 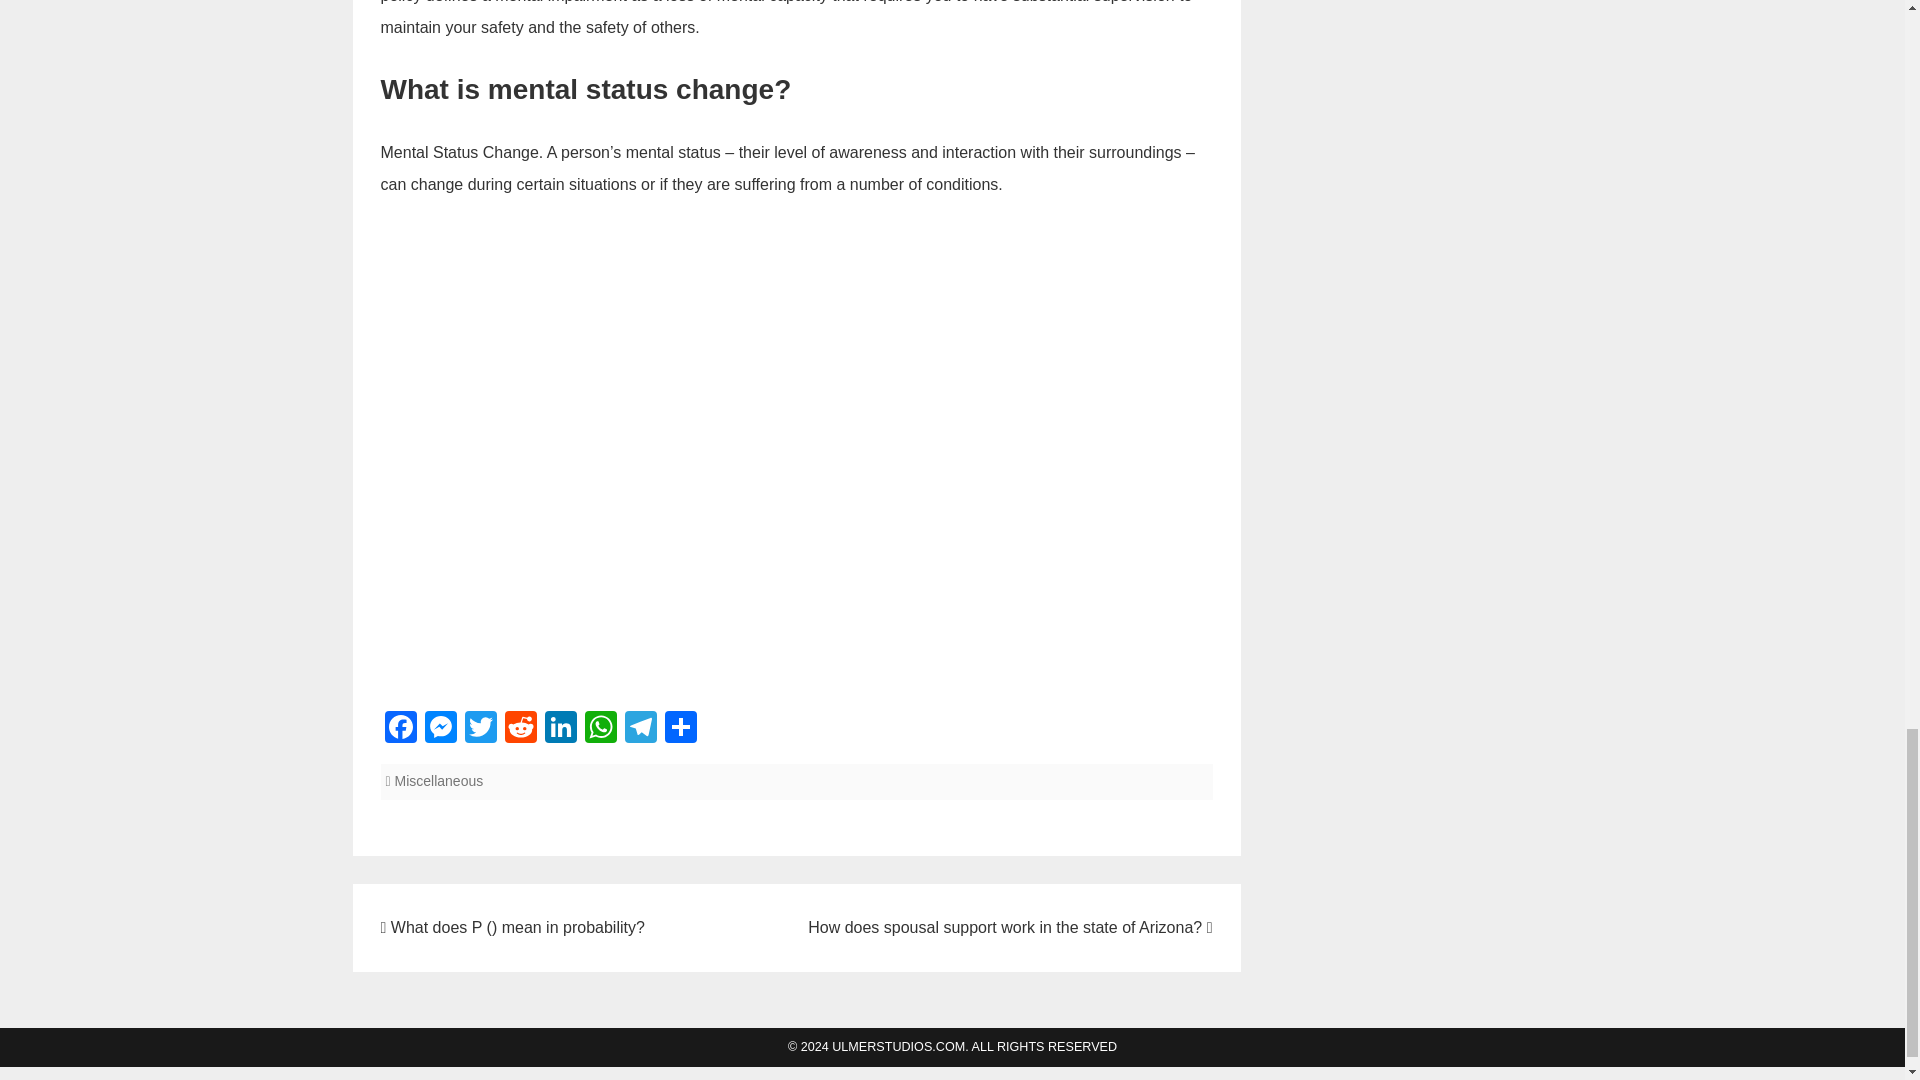 I want to click on Reddit, so click(x=519, y=729).